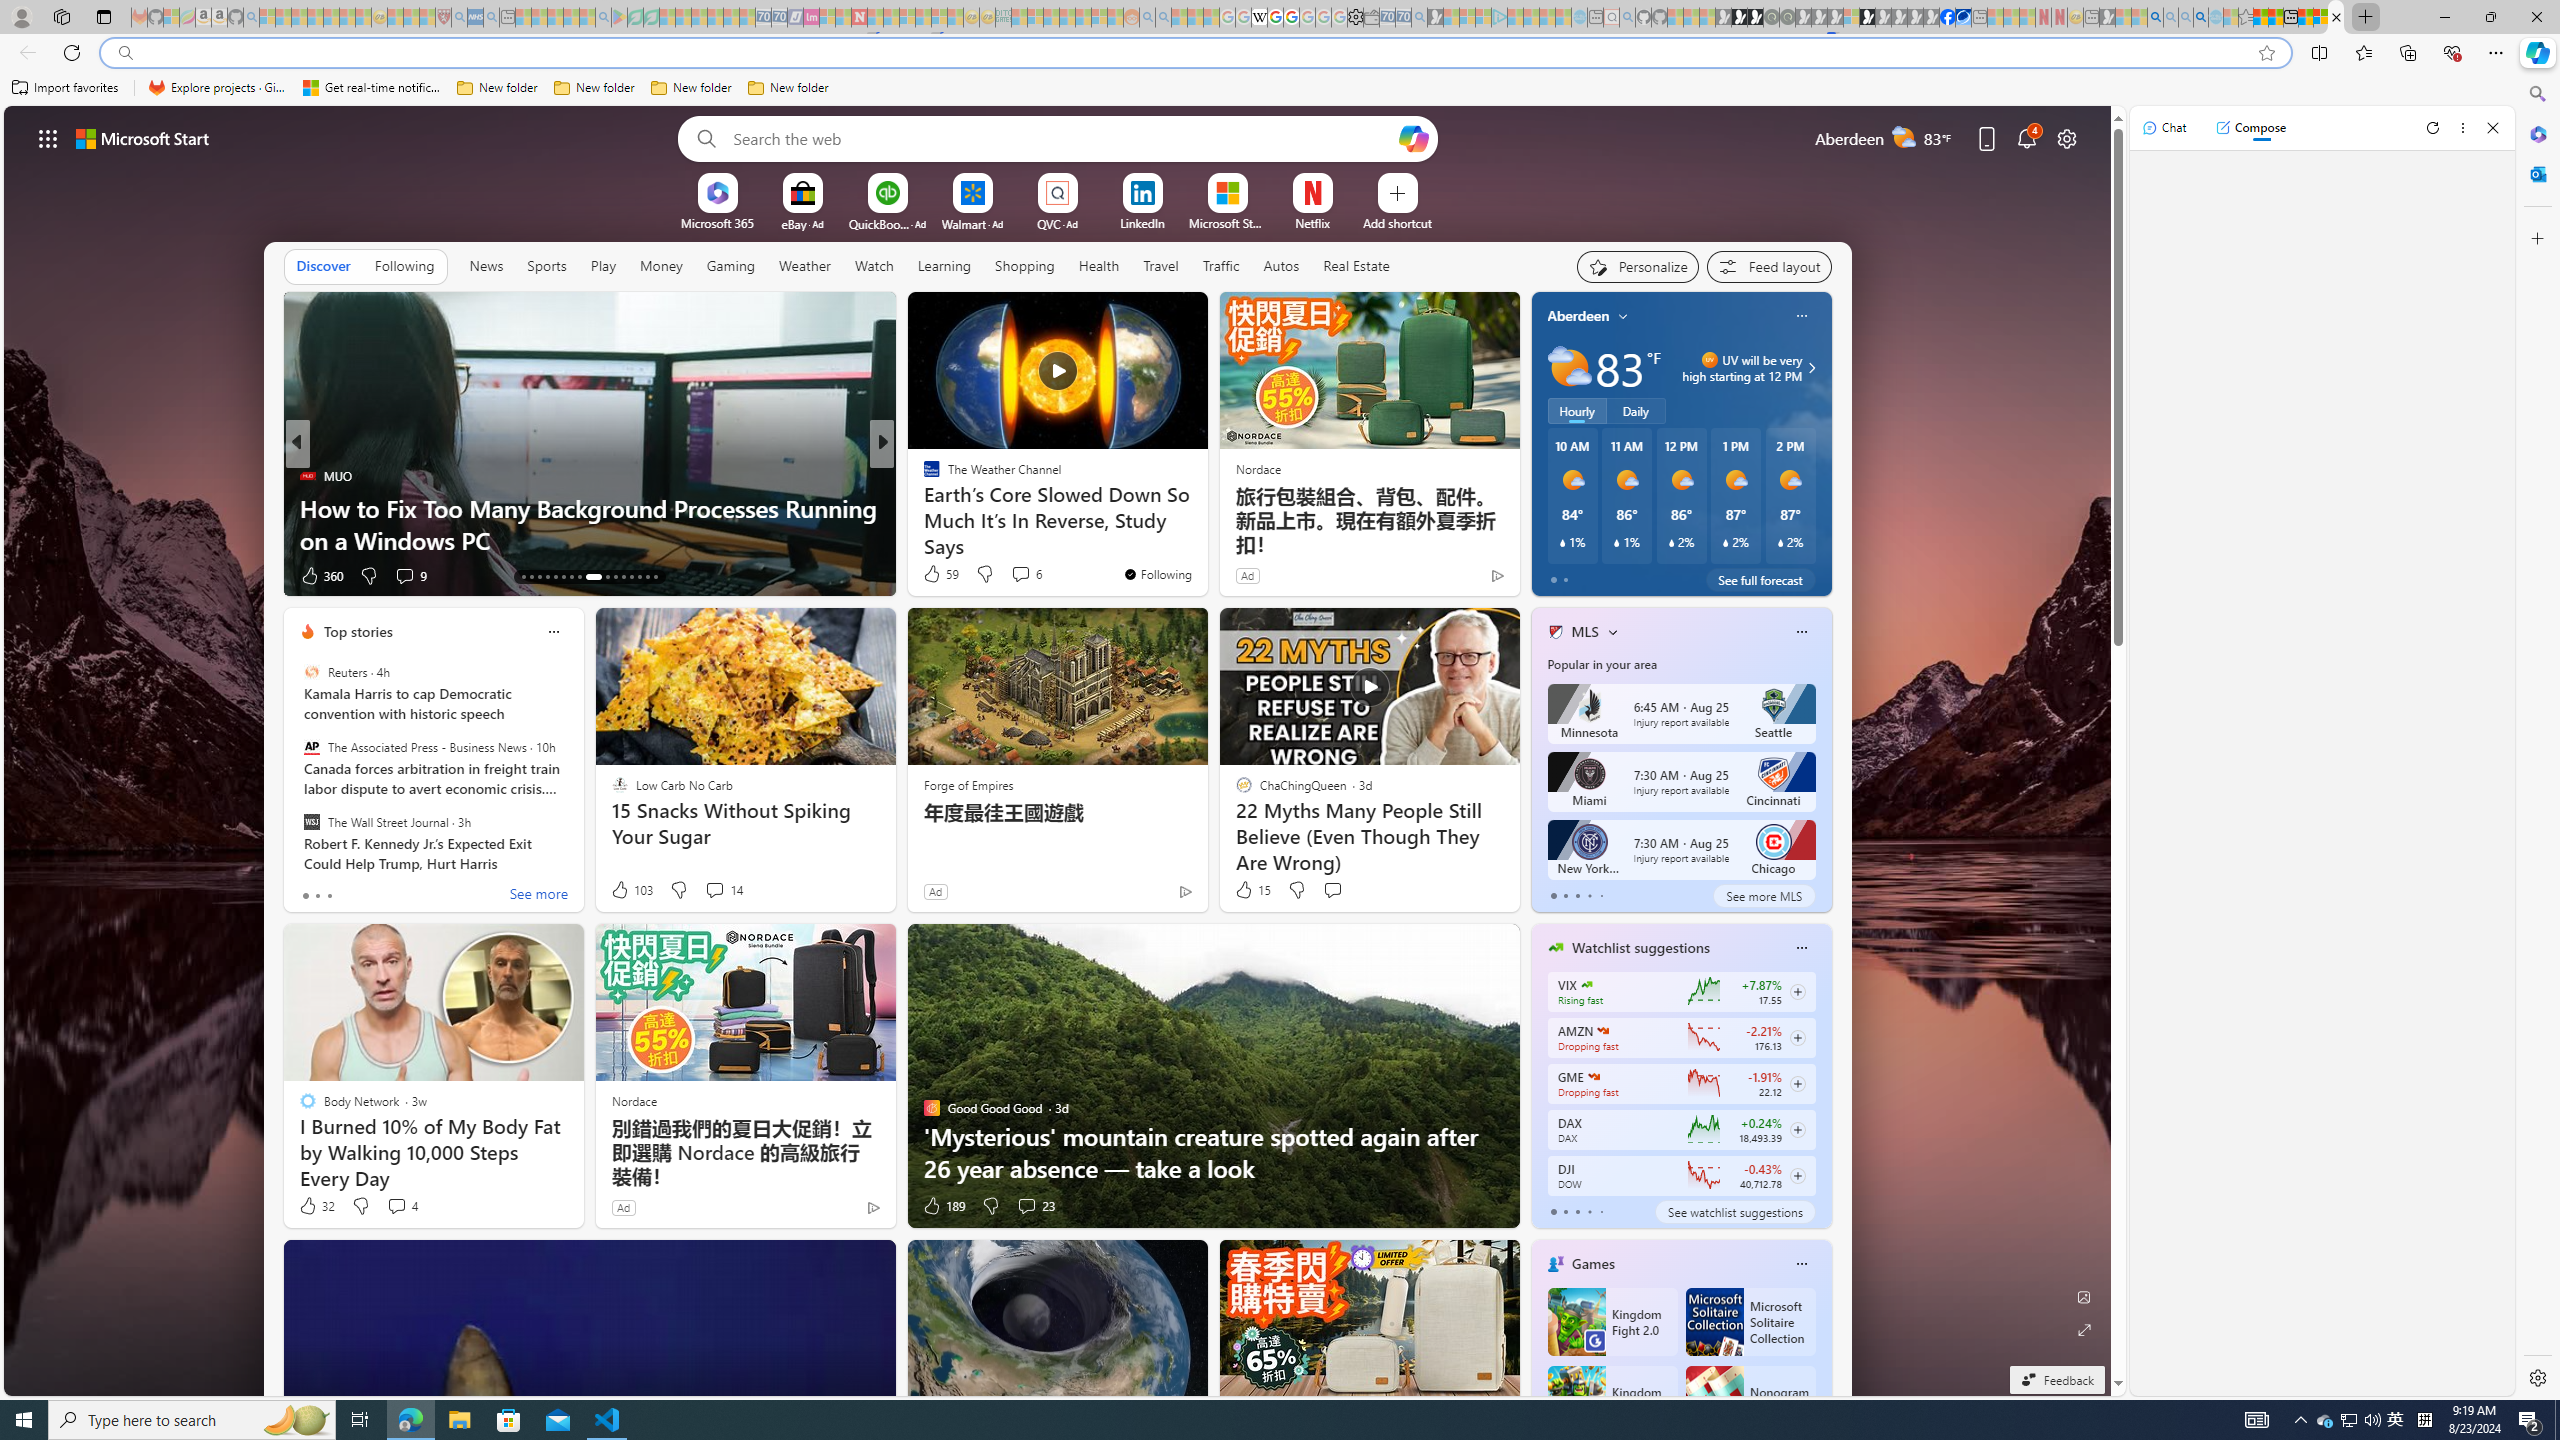  Describe the element at coordinates (655, 577) in the screenshot. I see `AutomationID: tab-28` at that location.